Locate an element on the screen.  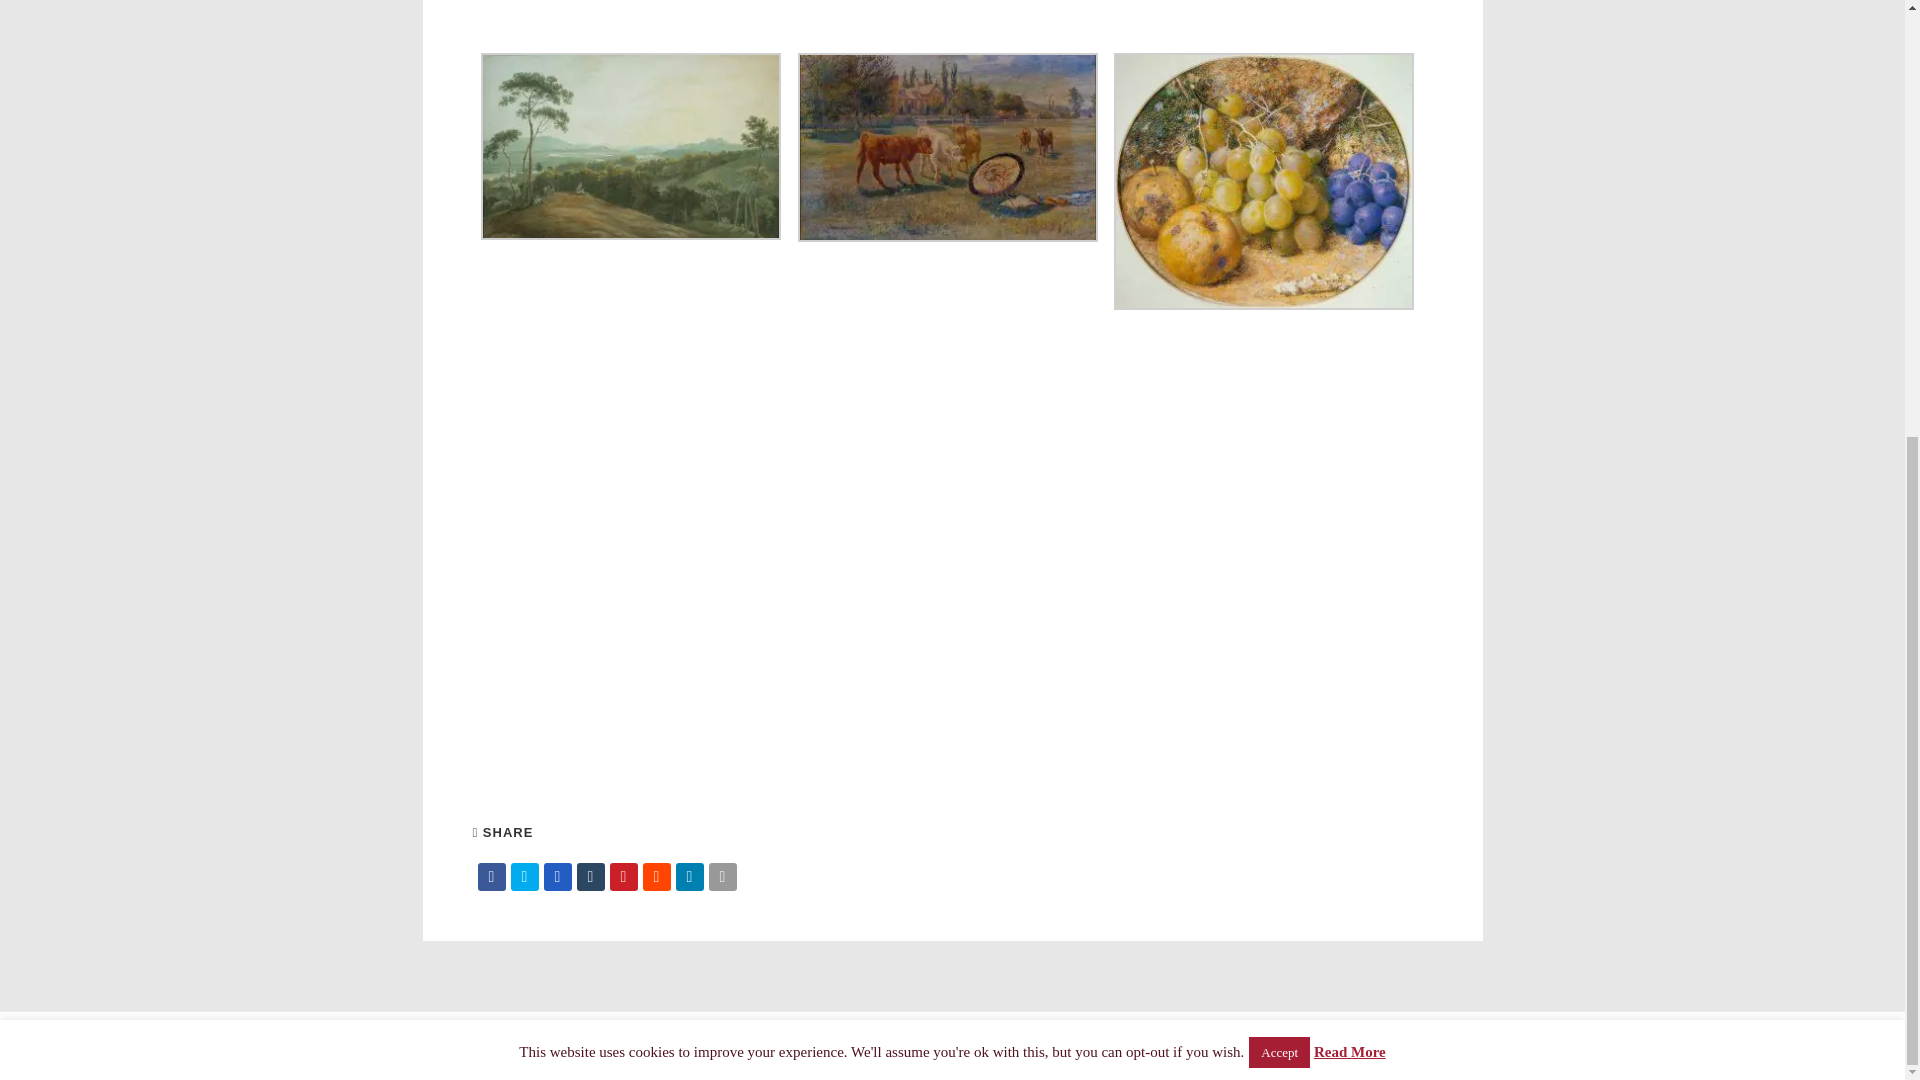
Email is located at coordinates (722, 876).